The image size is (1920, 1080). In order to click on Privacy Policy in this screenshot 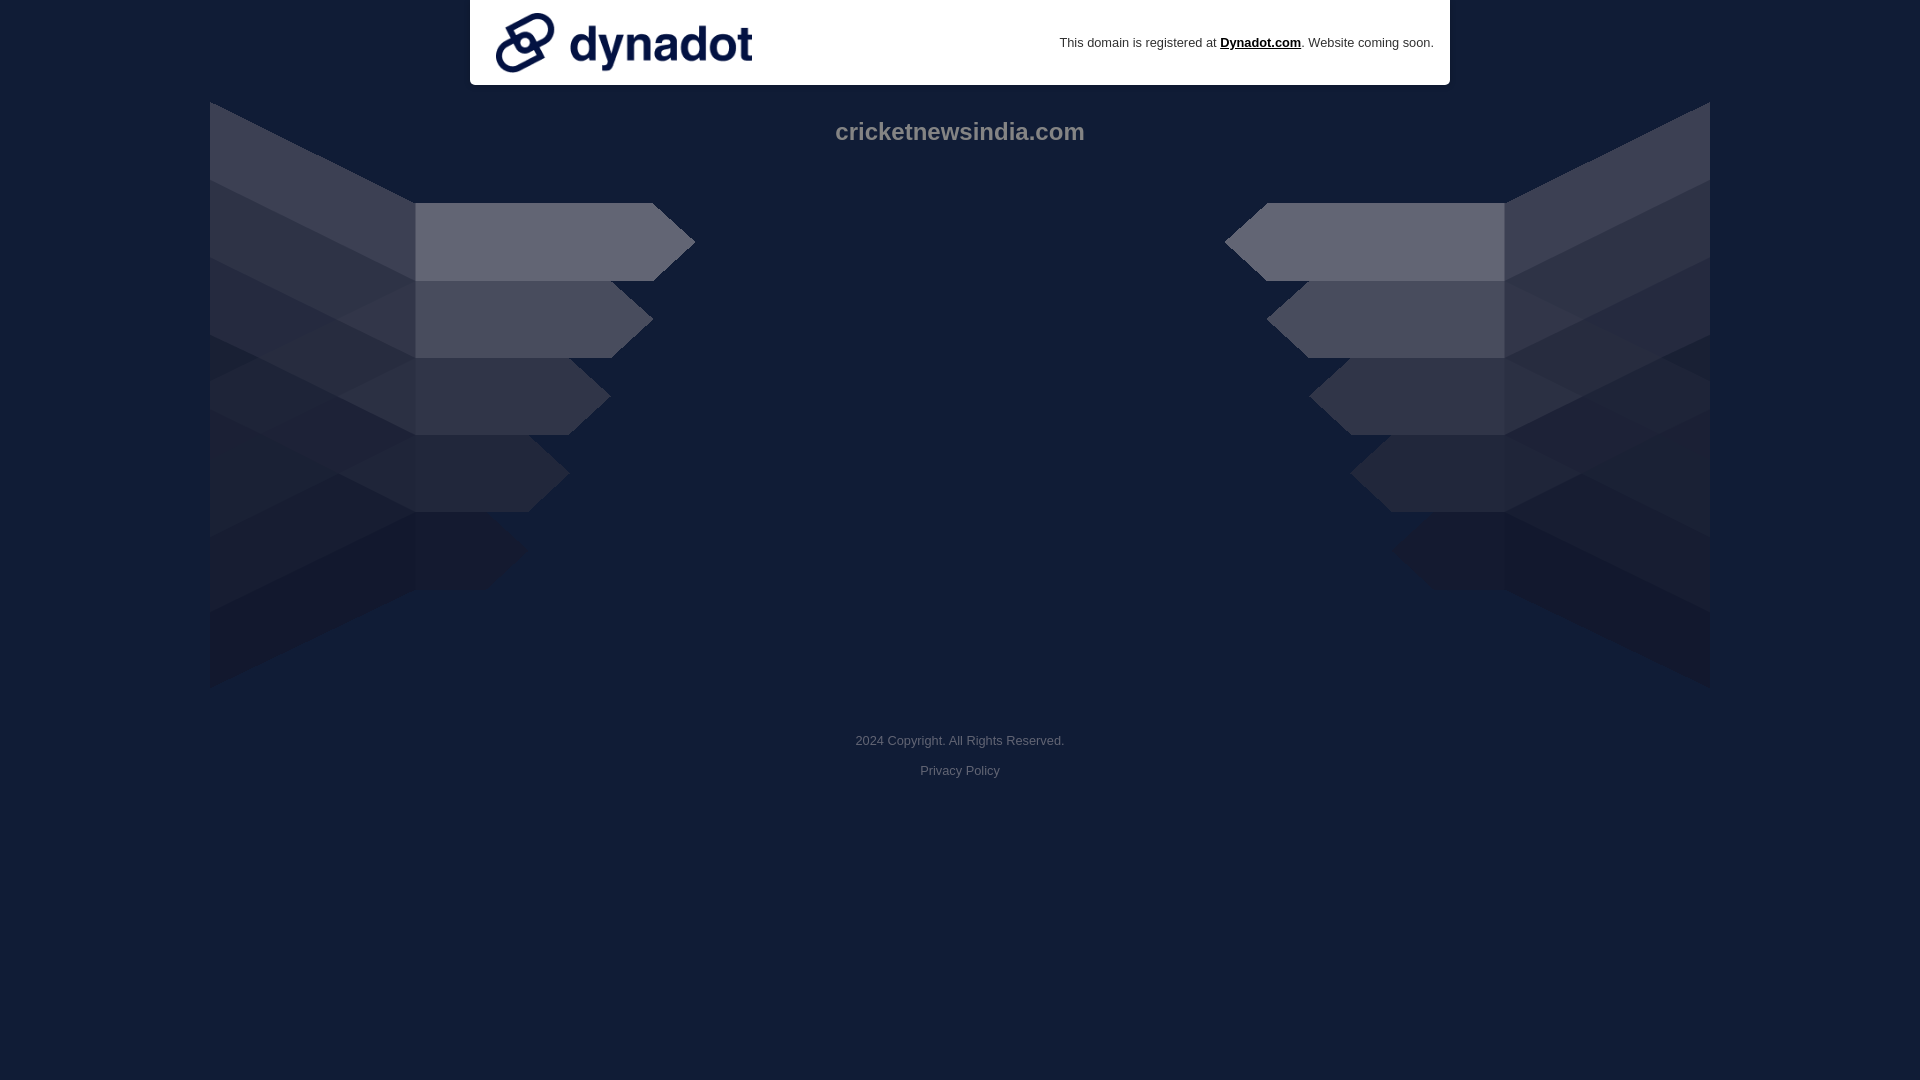, I will do `click(960, 770)`.